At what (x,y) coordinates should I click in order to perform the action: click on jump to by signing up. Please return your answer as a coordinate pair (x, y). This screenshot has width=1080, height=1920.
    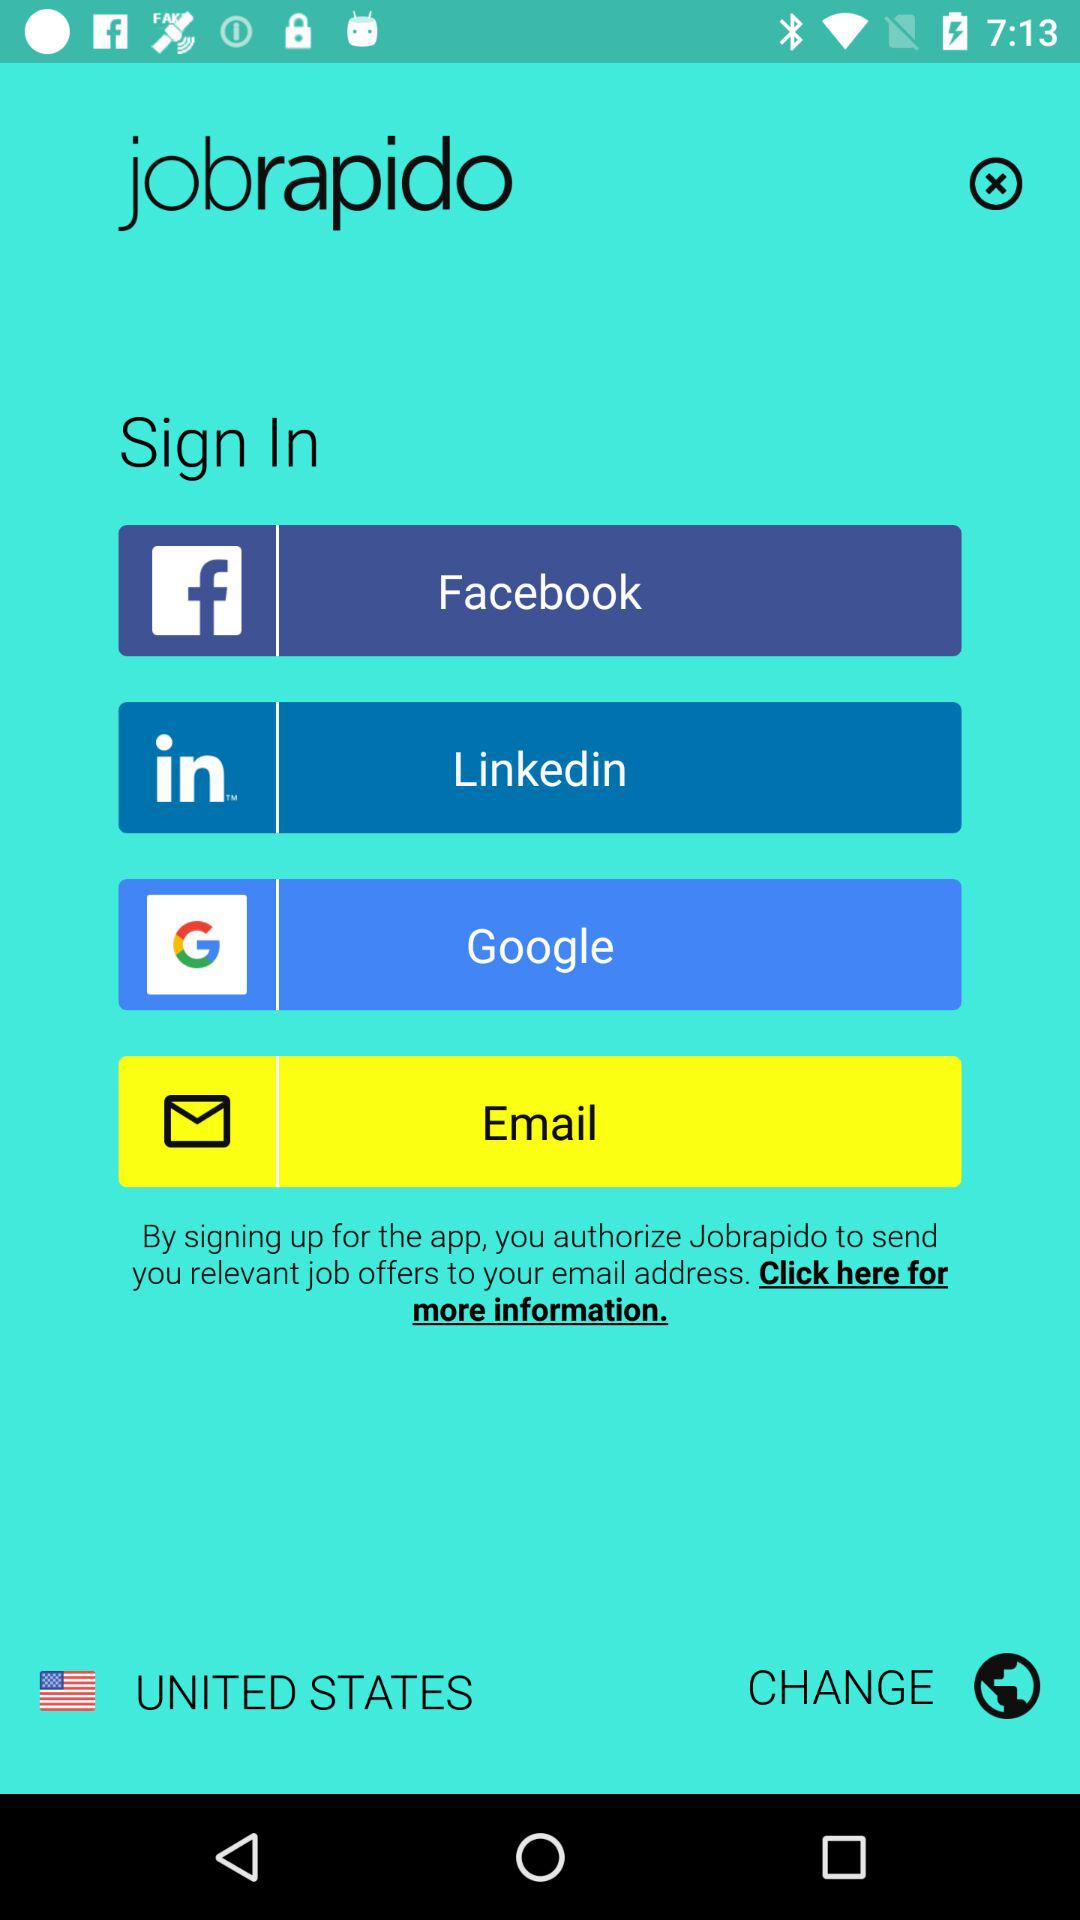
    Looking at the image, I should click on (540, 1271).